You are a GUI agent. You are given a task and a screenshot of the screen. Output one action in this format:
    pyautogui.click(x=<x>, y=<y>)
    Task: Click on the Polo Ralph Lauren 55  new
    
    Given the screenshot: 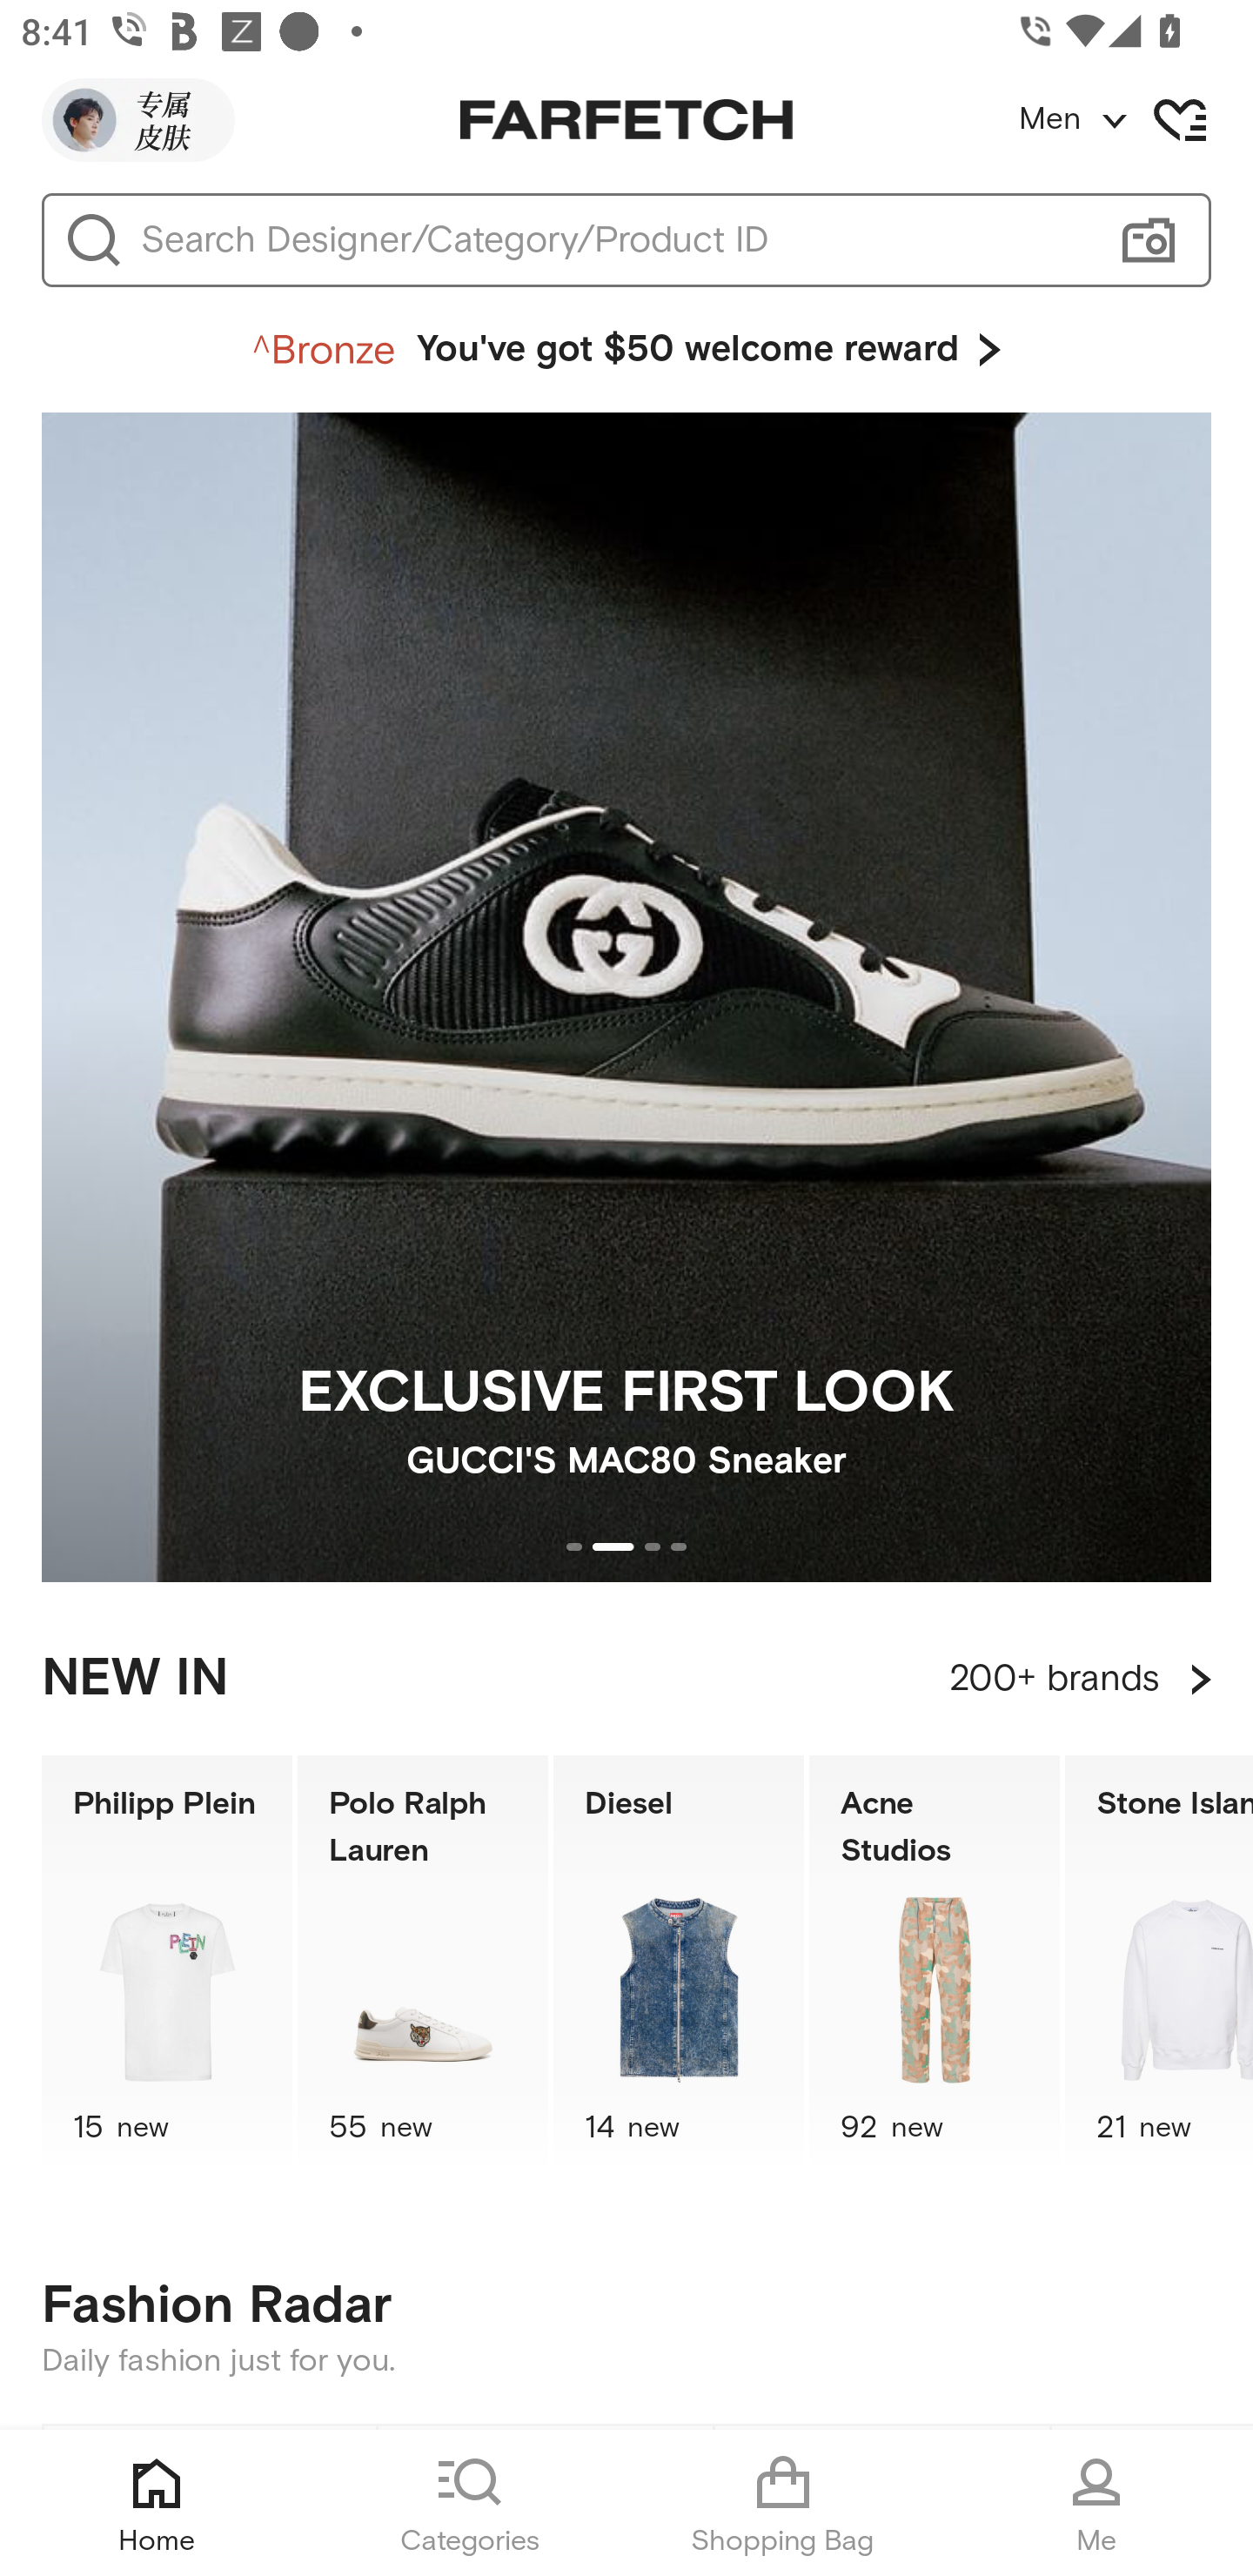 What is the action you would take?
    pyautogui.click(x=423, y=1967)
    